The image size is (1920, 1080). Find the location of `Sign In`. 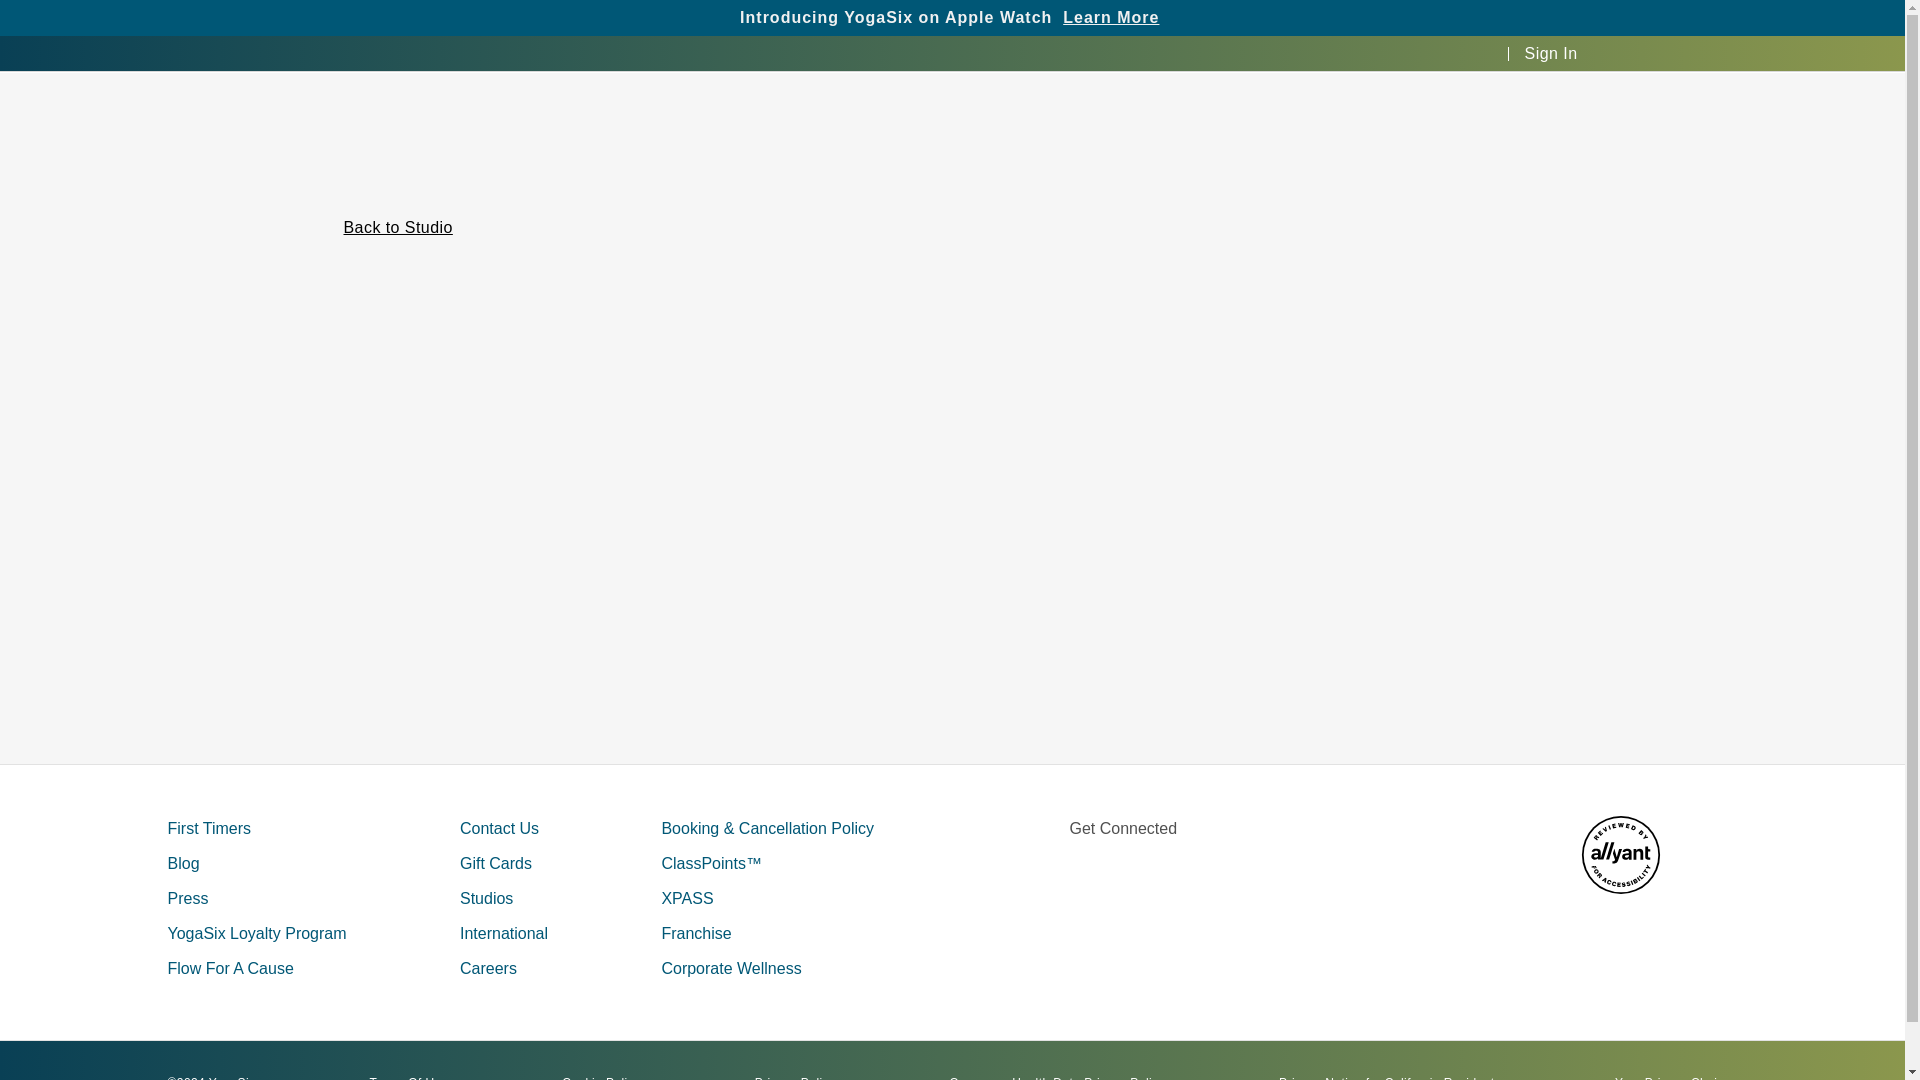

Sign In is located at coordinates (1551, 53).